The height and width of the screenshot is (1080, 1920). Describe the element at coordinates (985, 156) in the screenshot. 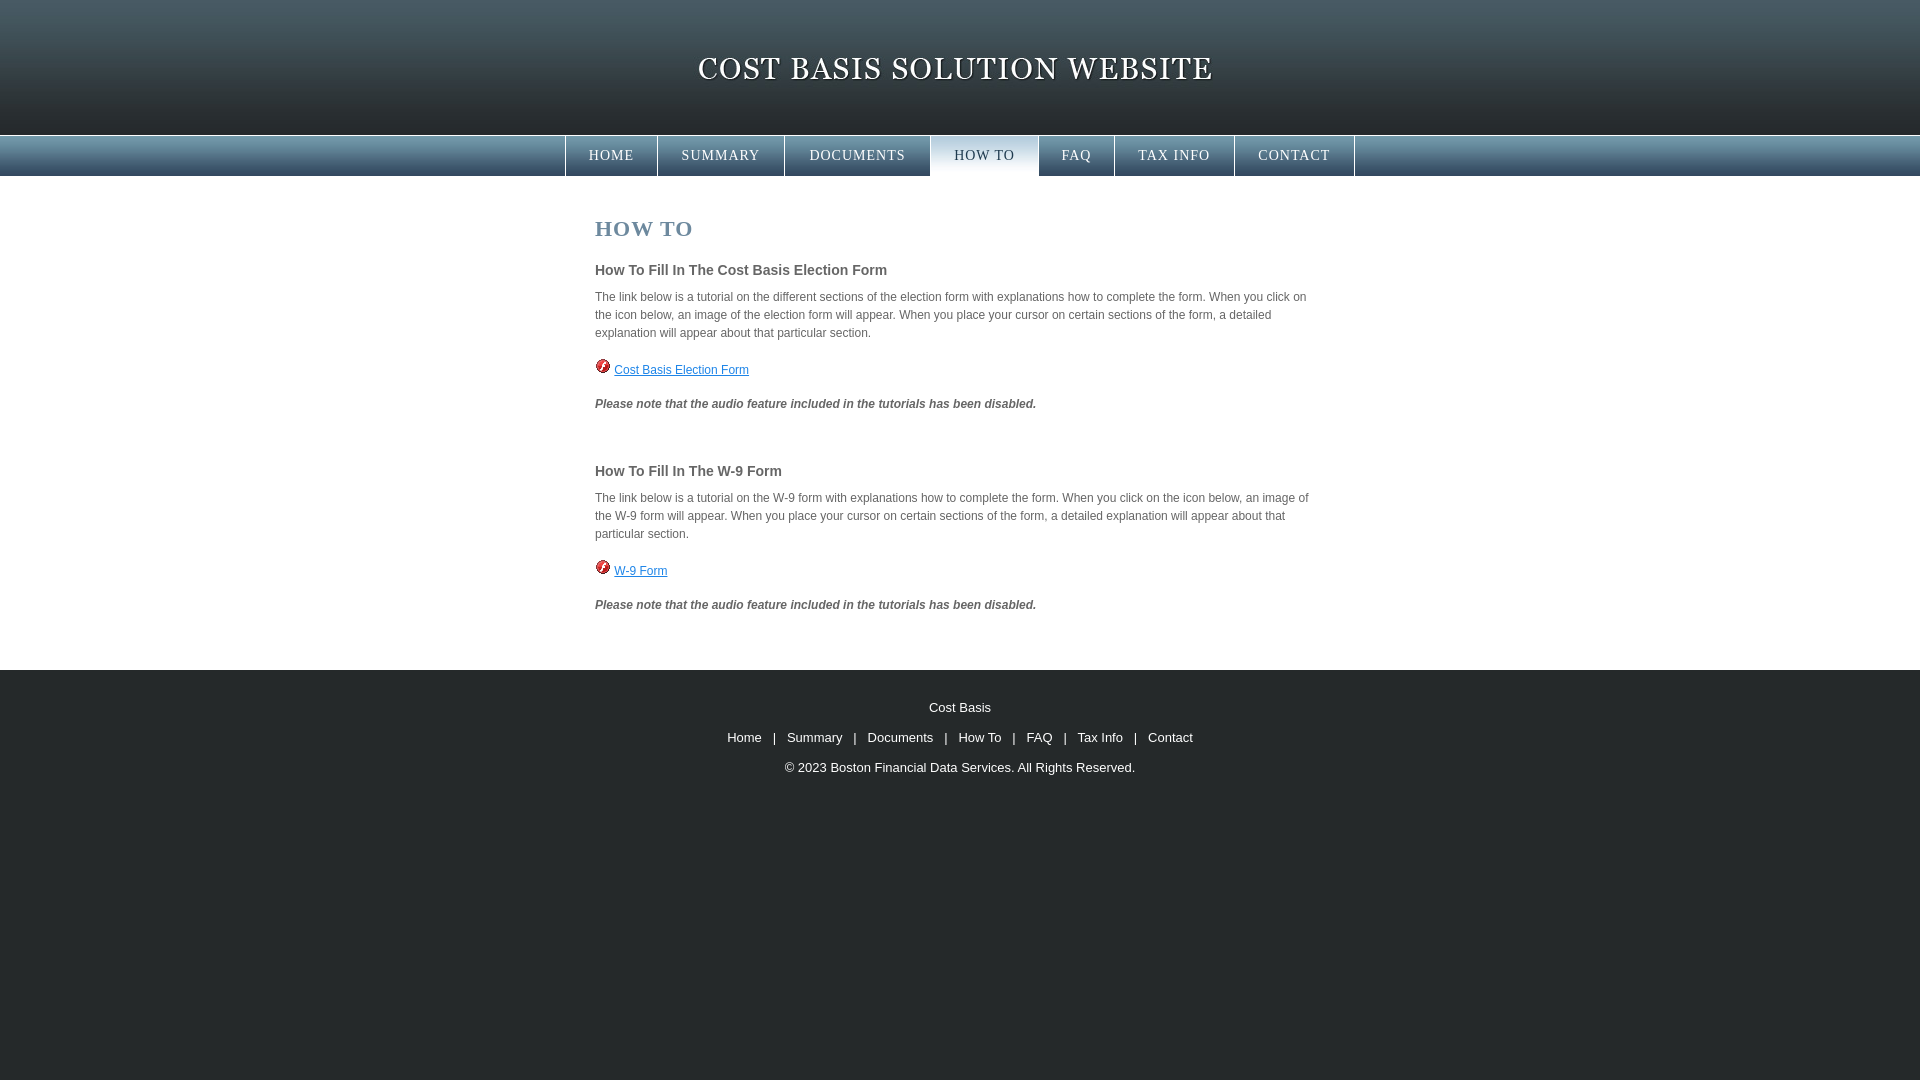

I see `HOW TO` at that location.